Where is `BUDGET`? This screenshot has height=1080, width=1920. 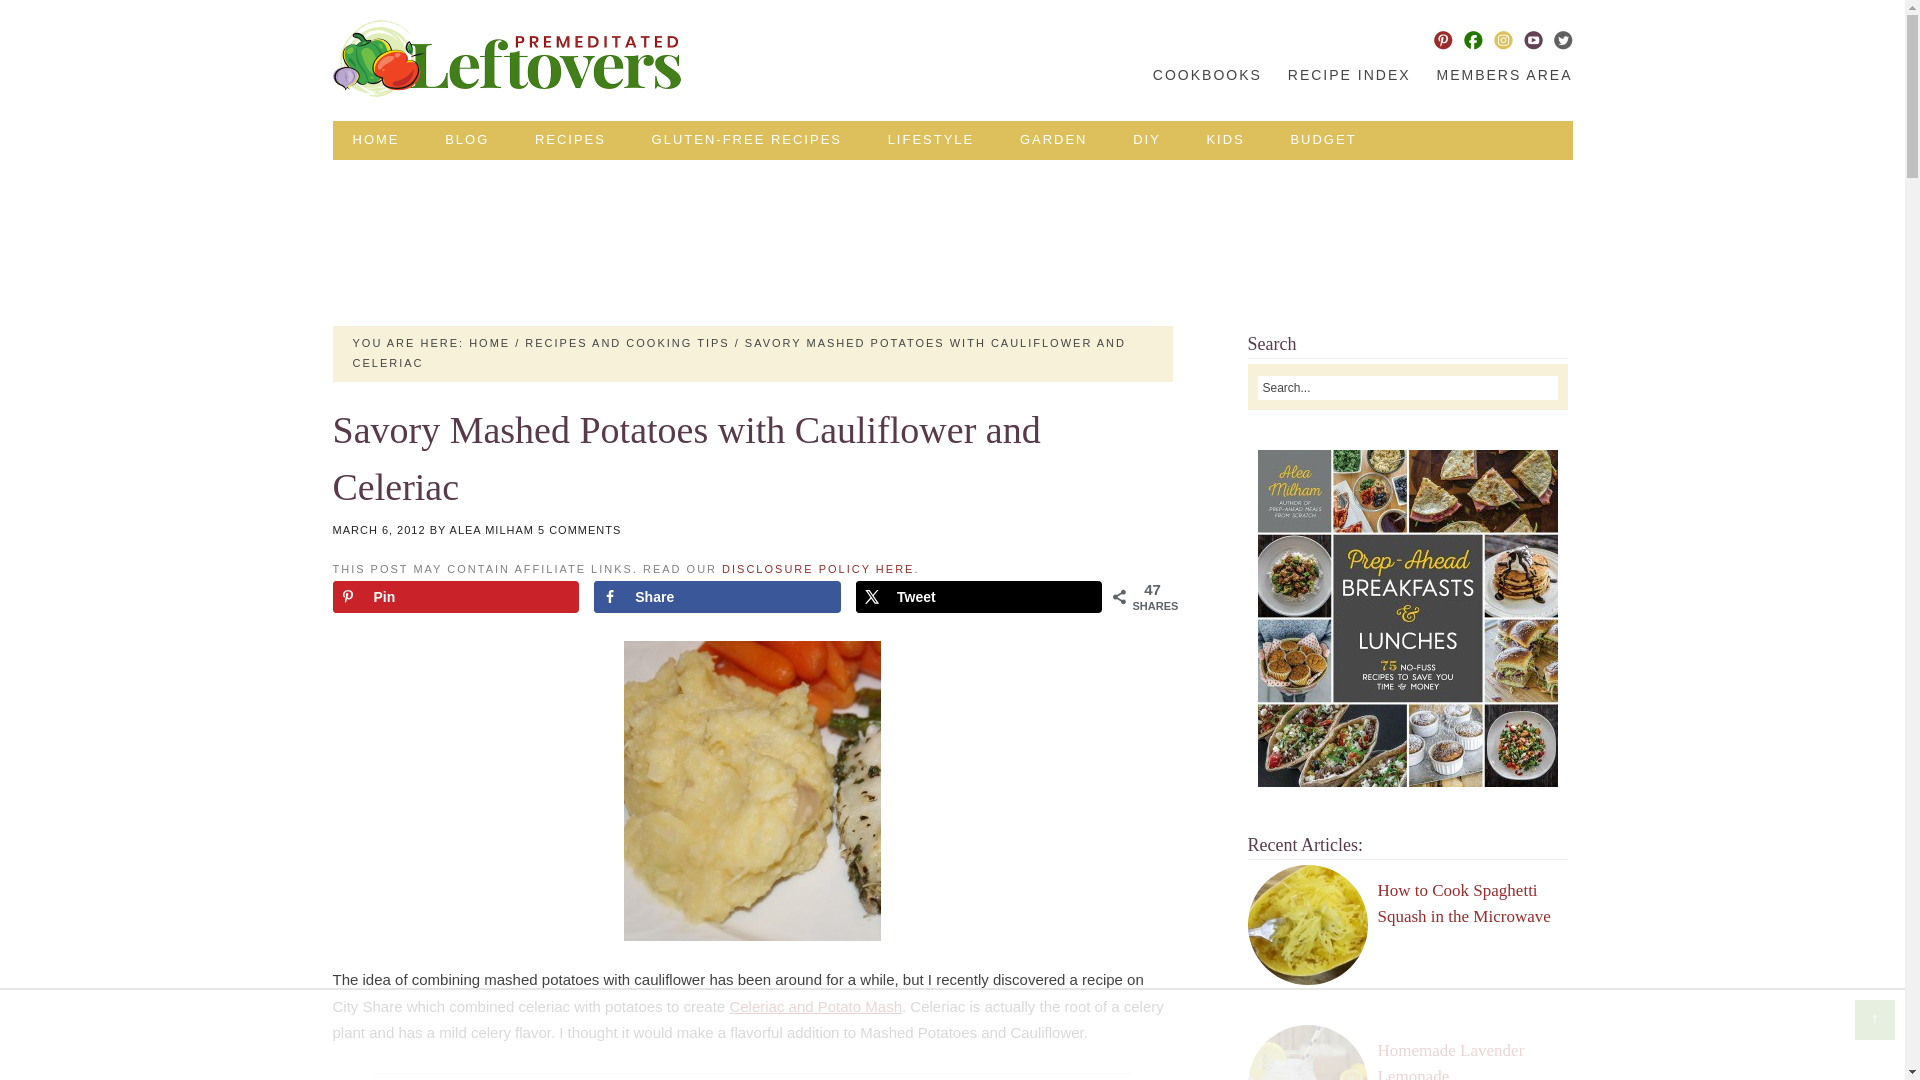
BUDGET is located at coordinates (1322, 140).